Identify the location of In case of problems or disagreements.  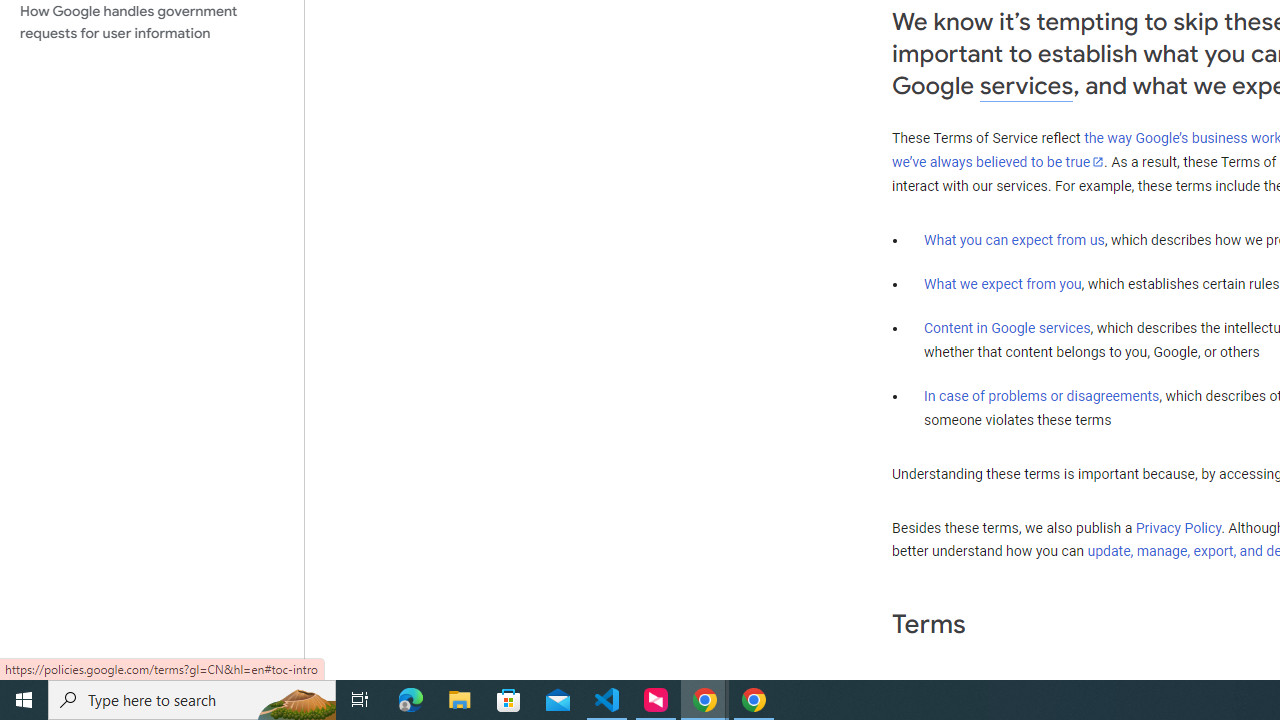
(1042, 396).